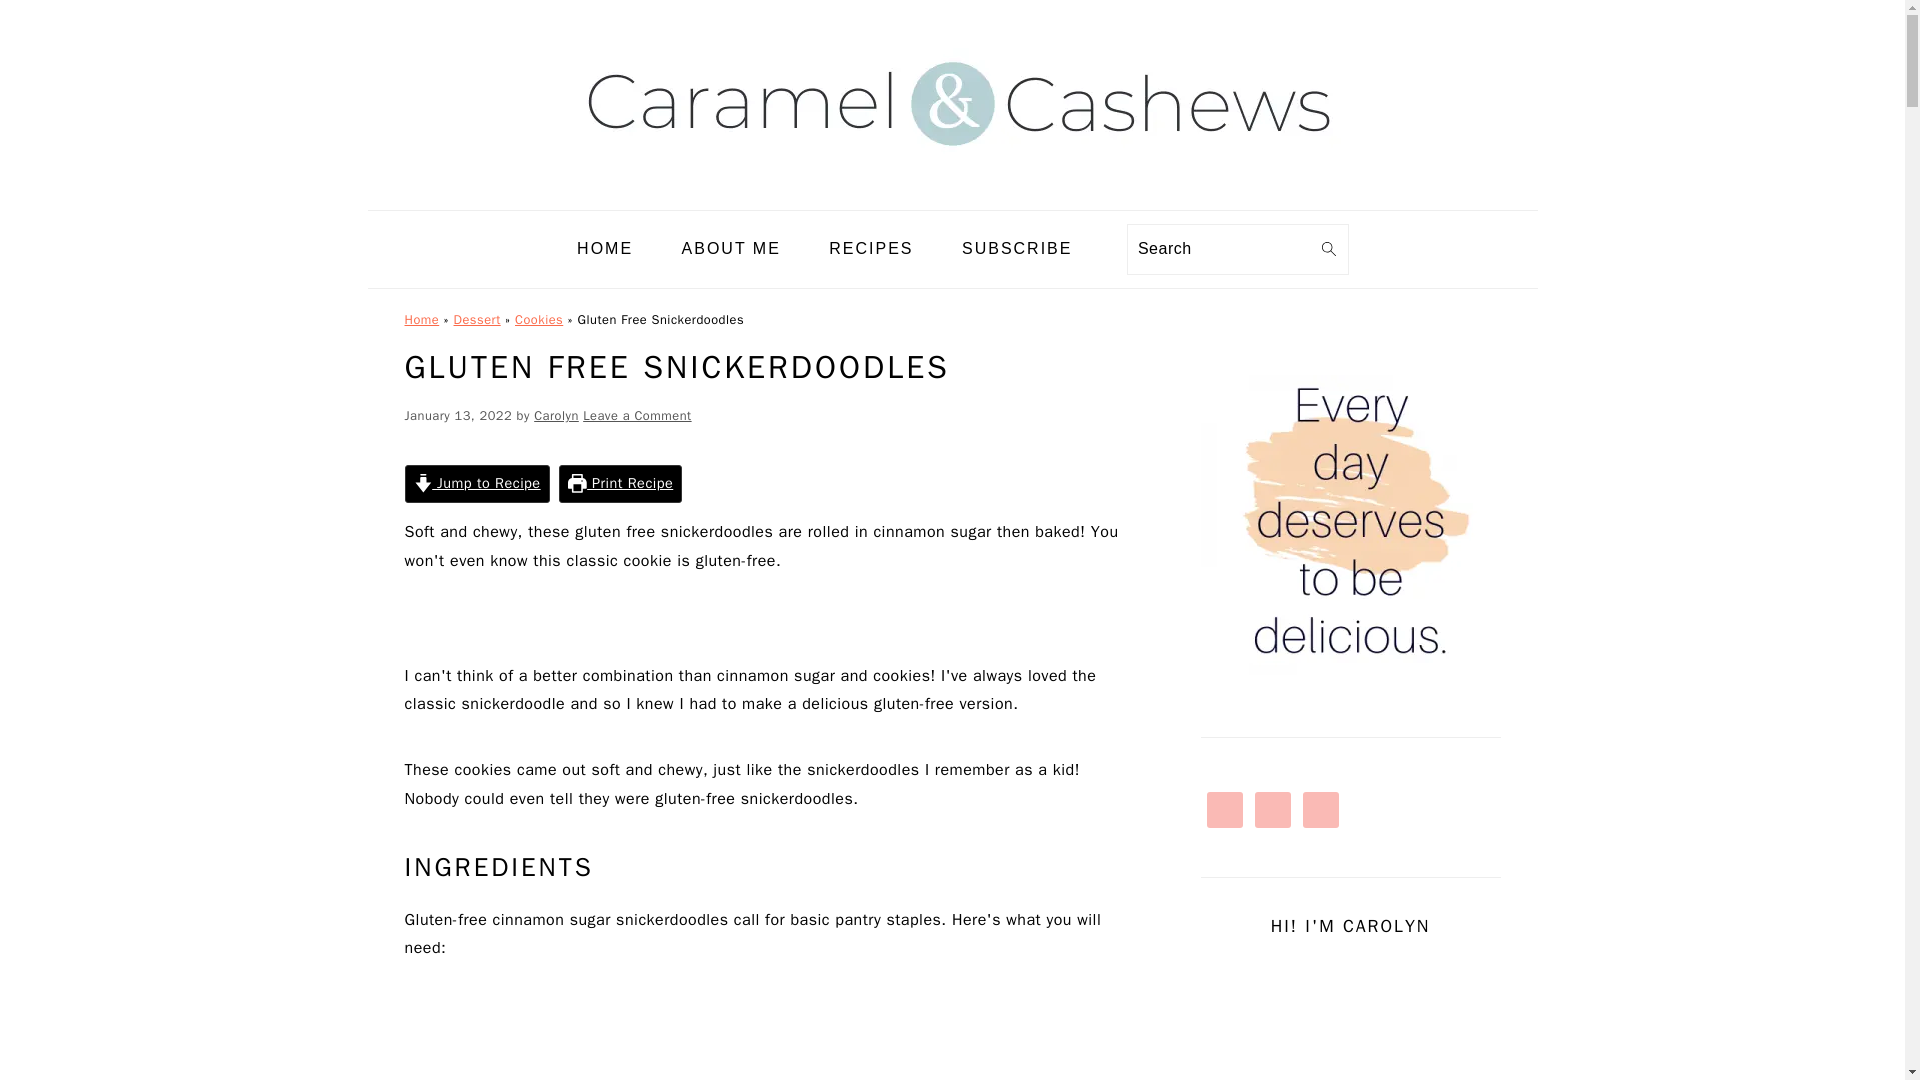 The image size is (1920, 1080). Describe the element at coordinates (731, 249) in the screenshot. I see `ABOUT ME` at that location.